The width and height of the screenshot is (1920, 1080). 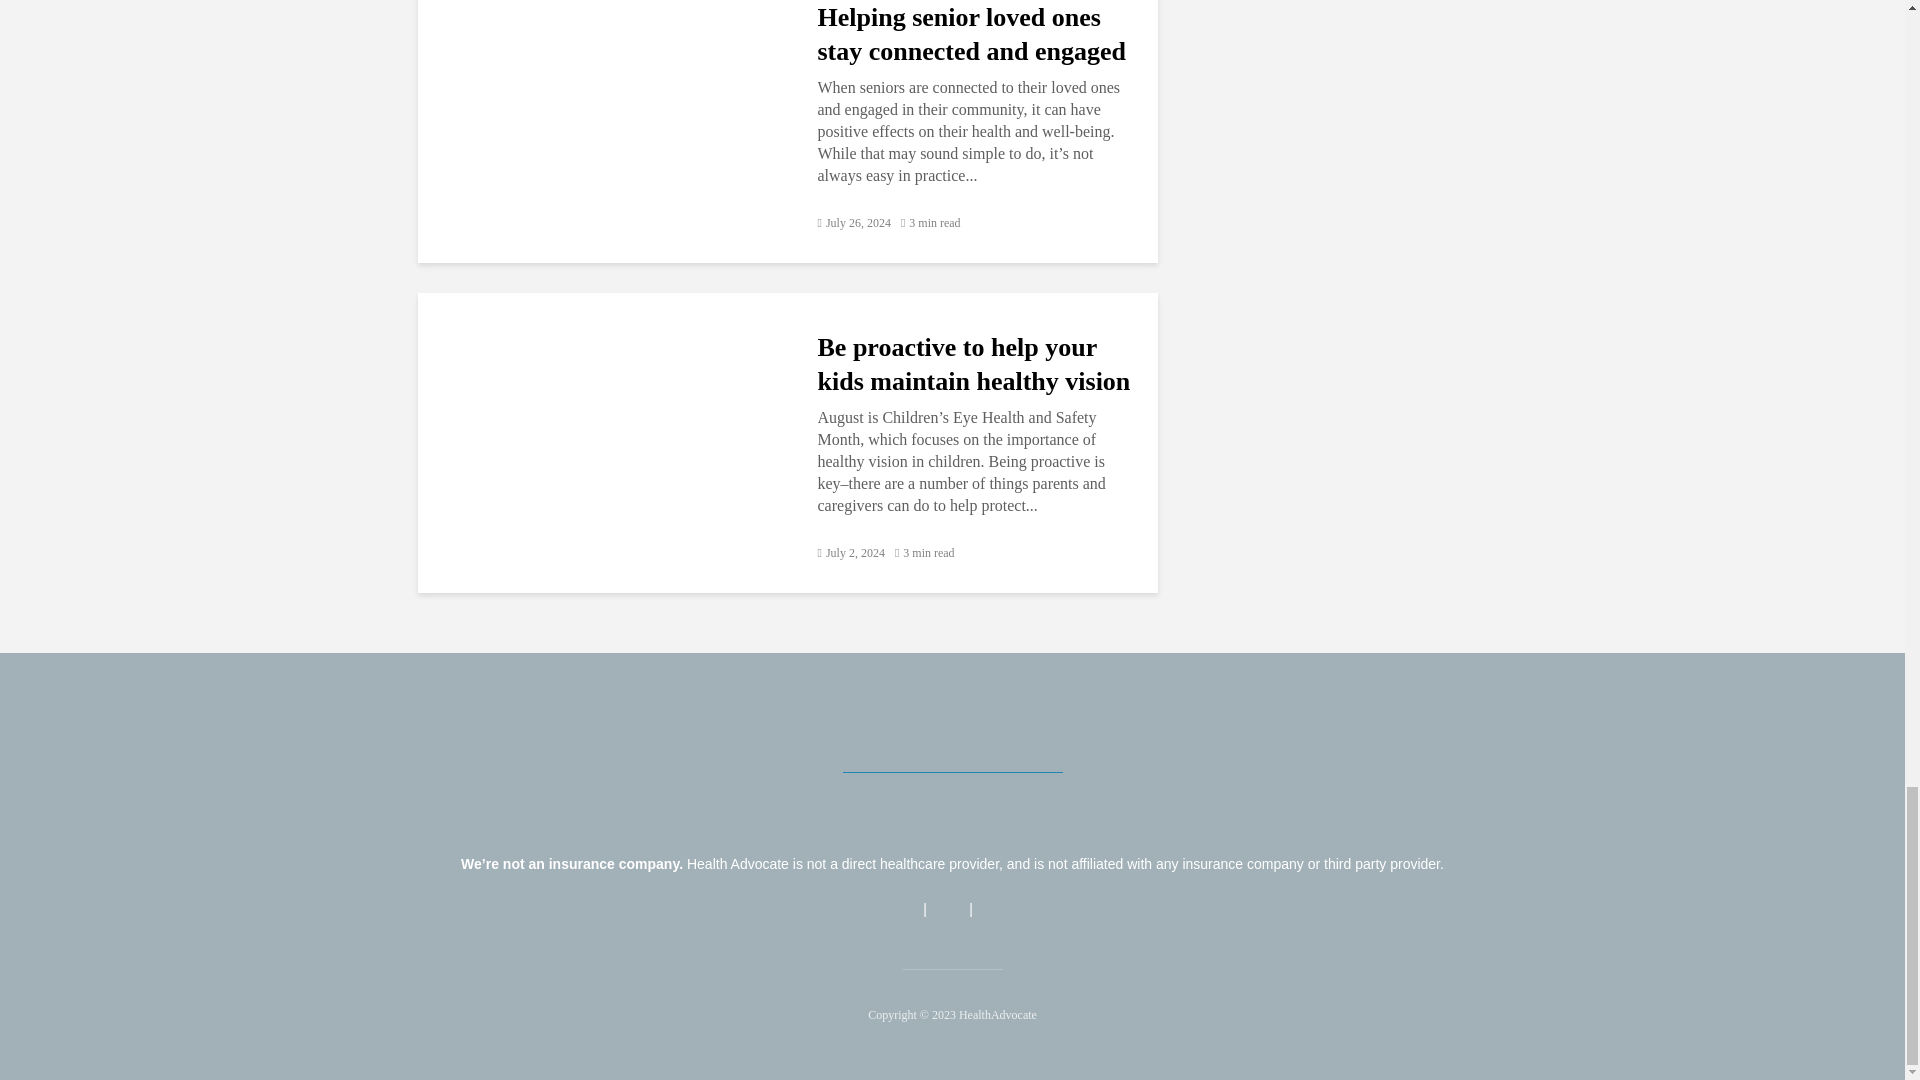 I want to click on Helping senior loved ones stay connected and engaged, so click(x=602, y=110).